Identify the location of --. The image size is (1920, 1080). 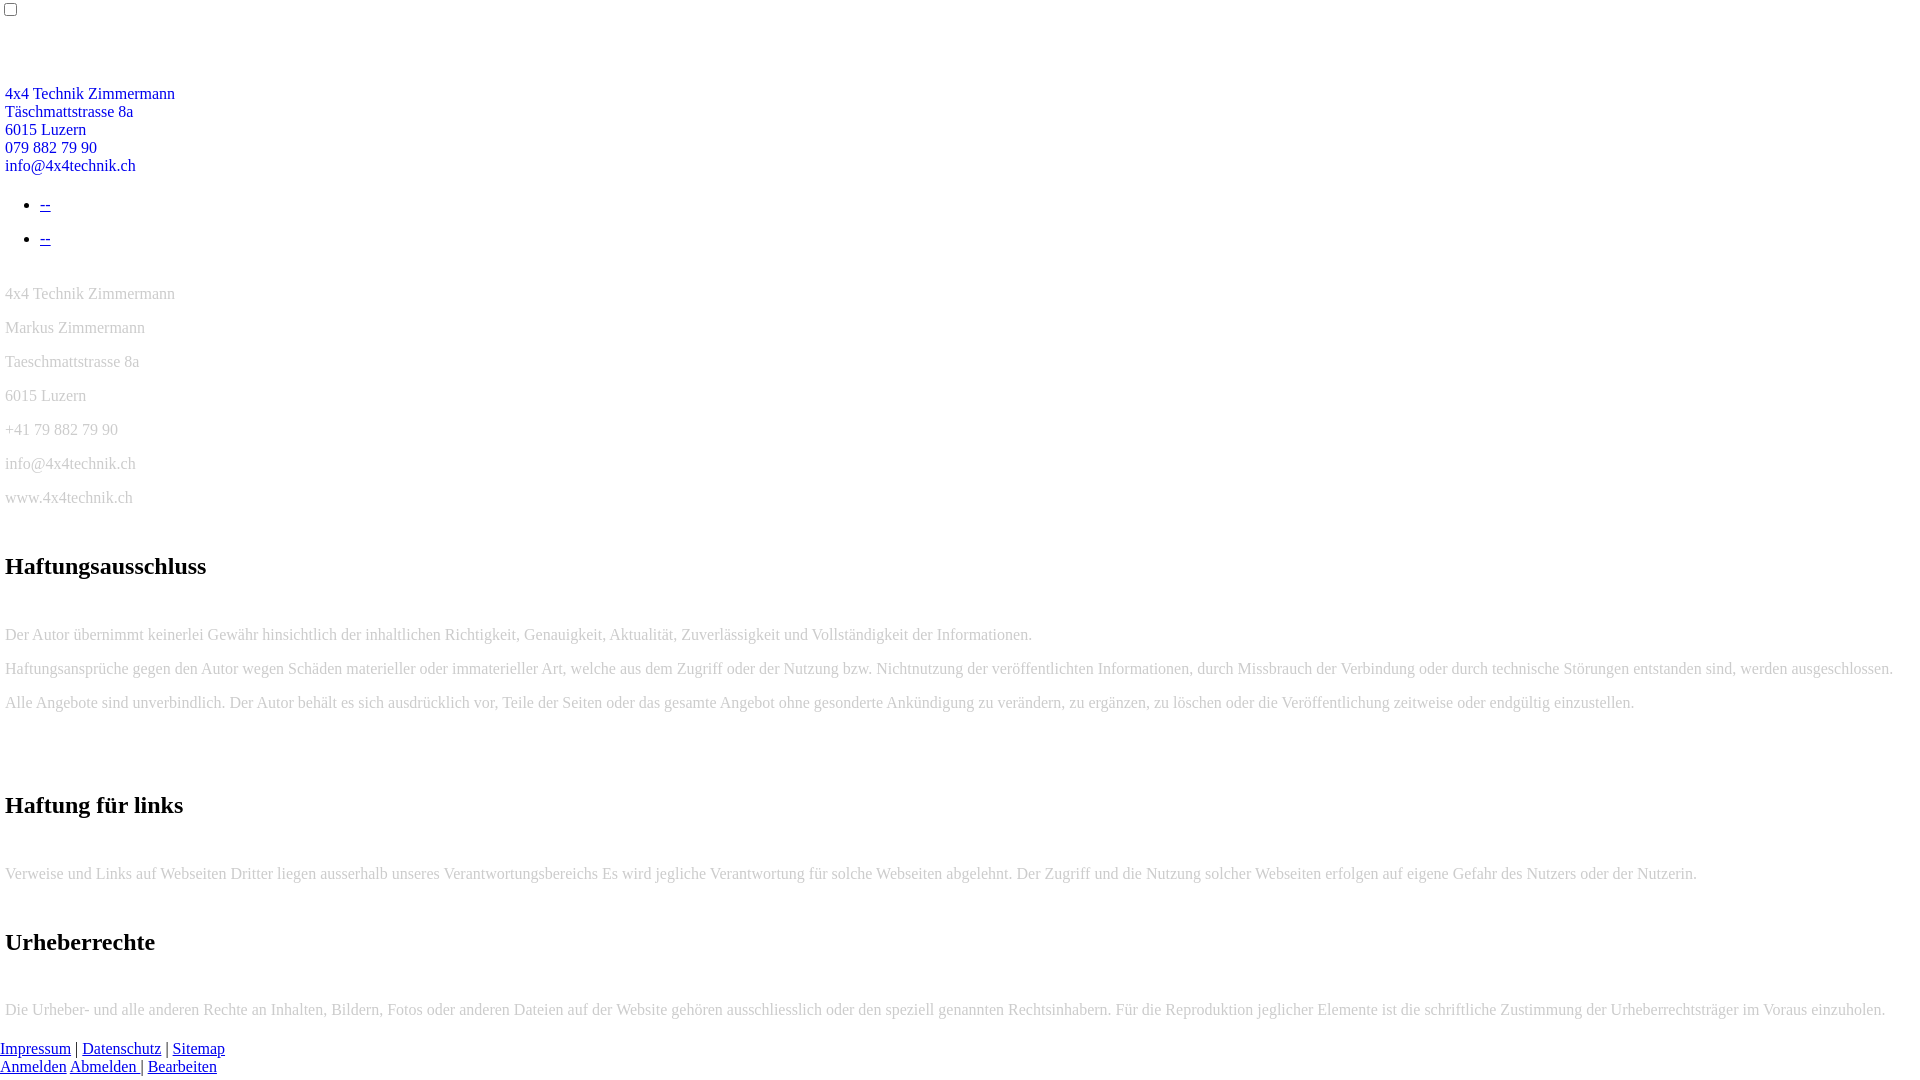
(46, 204).